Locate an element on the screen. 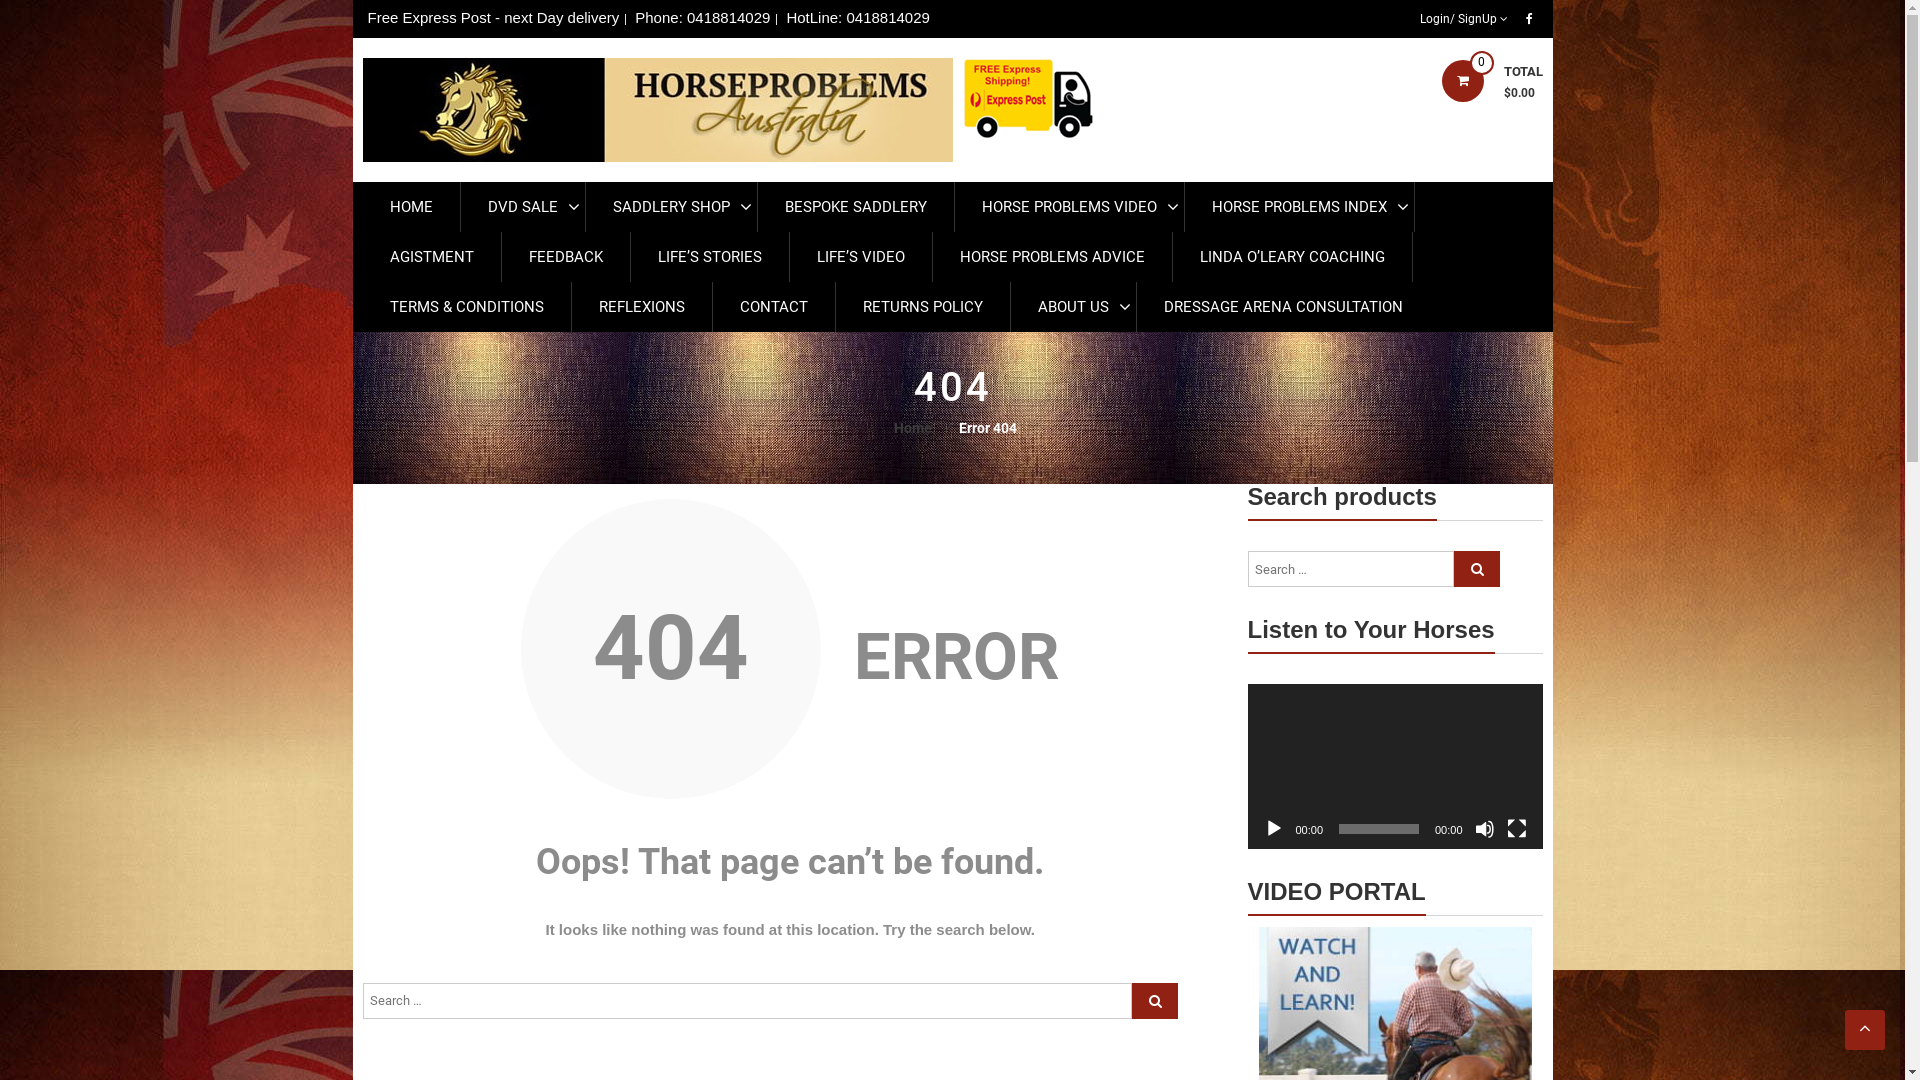 This screenshot has height=1080, width=1920. Mute is located at coordinates (1484, 829).